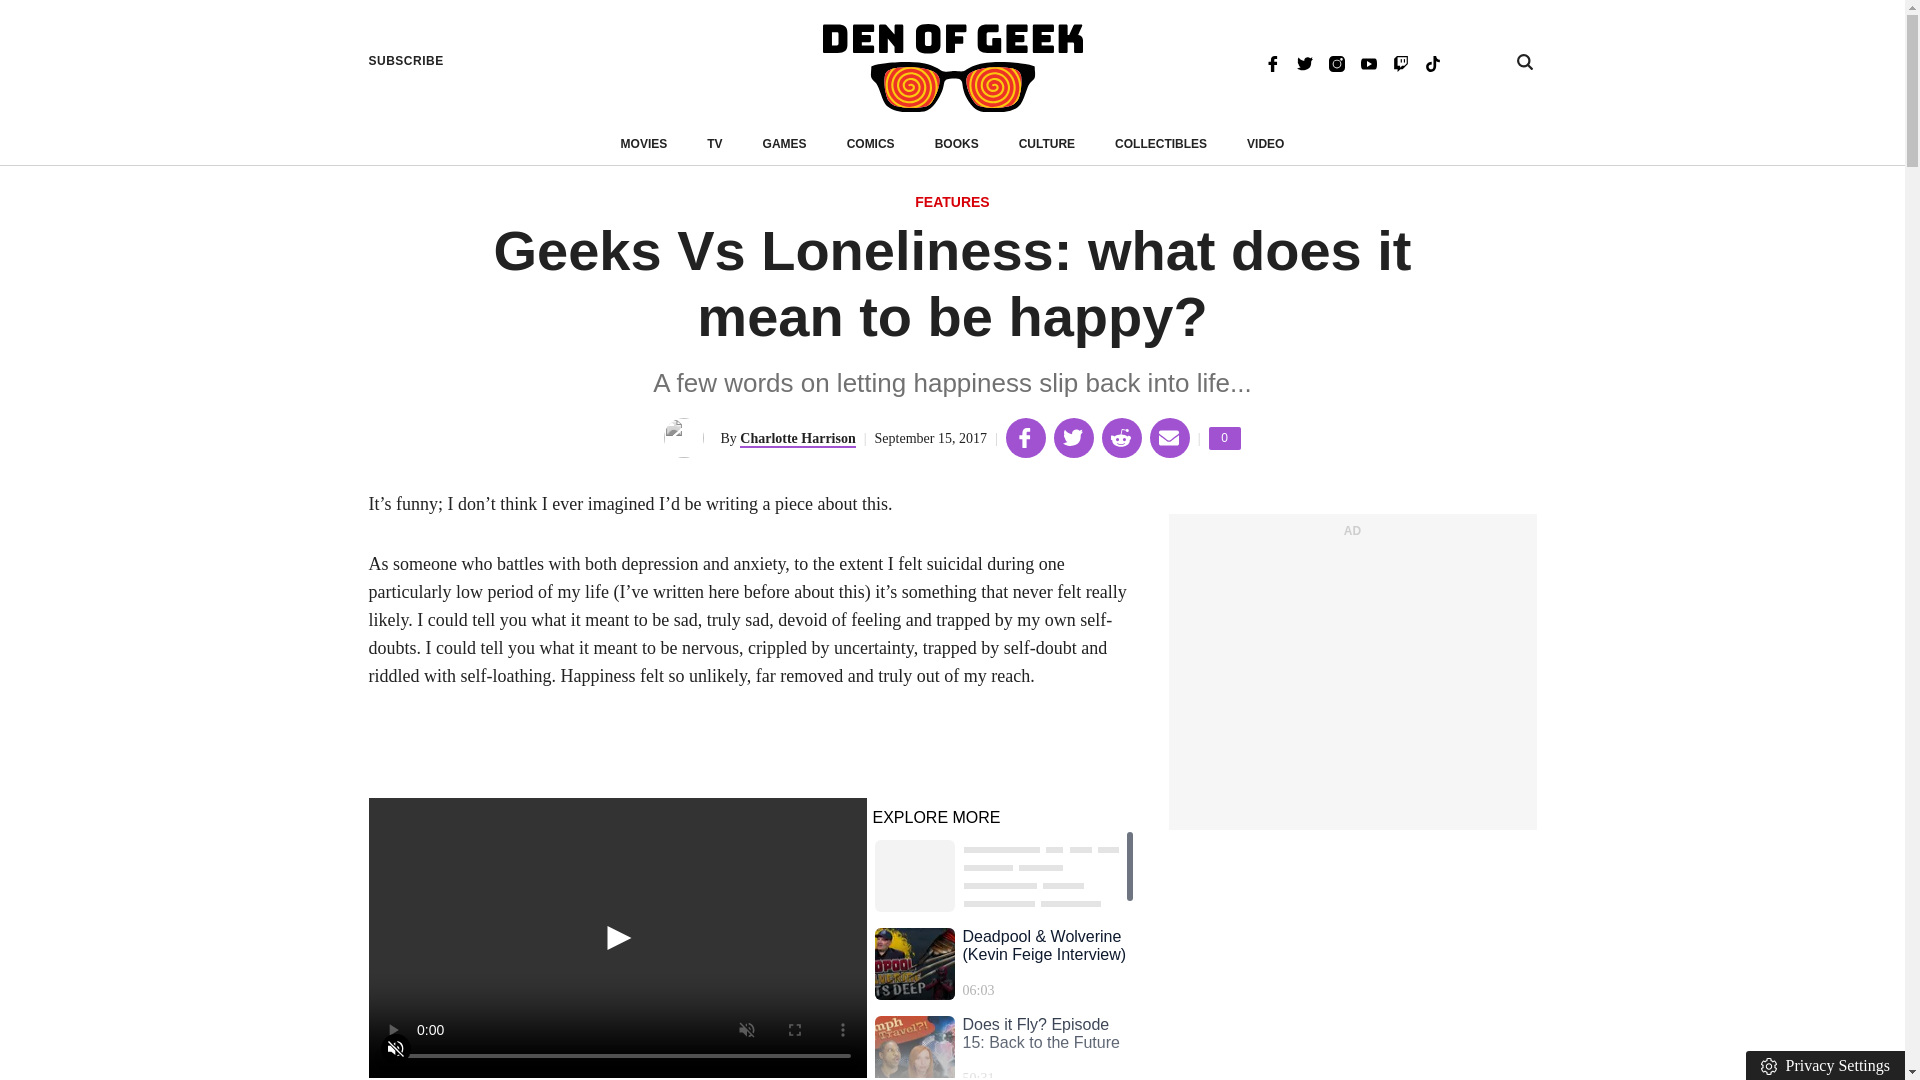 This screenshot has height=1080, width=1920. What do you see at coordinates (952, 68) in the screenshot?
I see `50` at bounding box center [952, 68].